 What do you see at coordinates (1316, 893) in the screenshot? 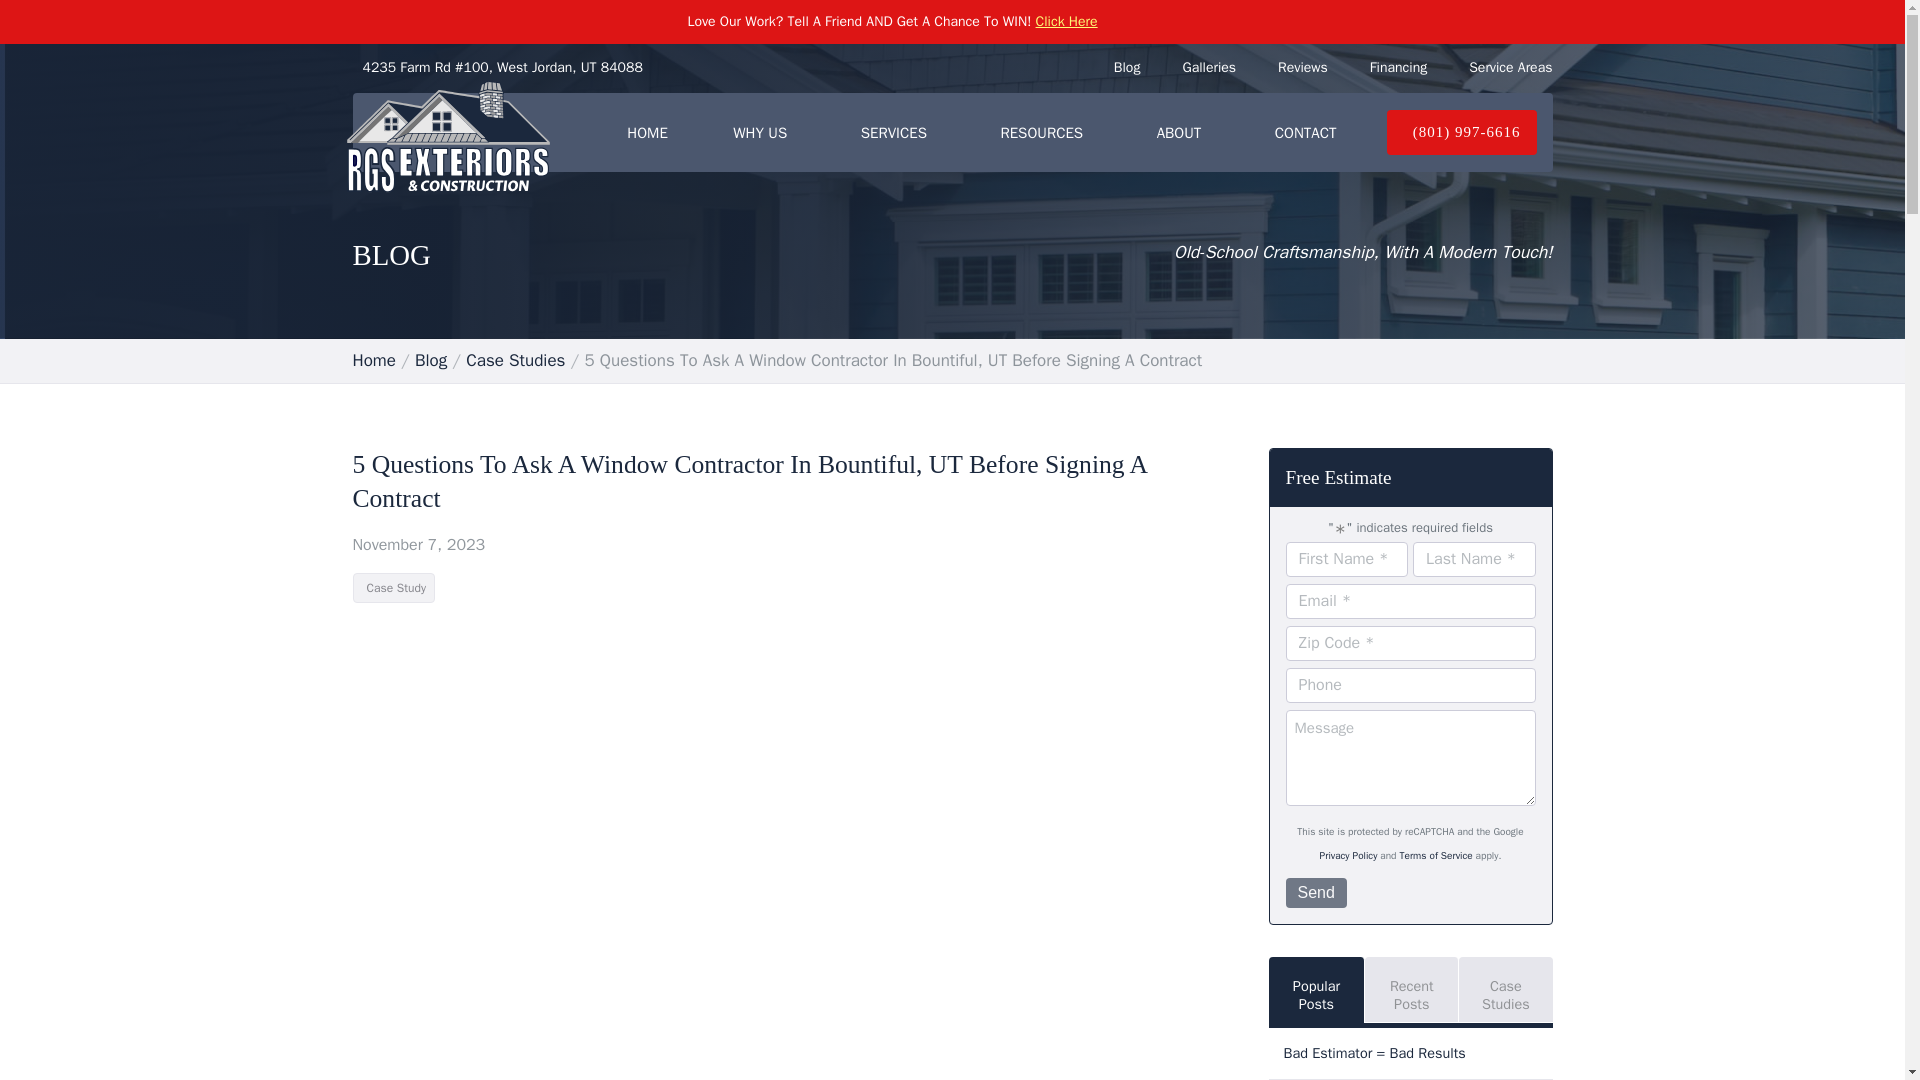
I see `Send` at bounding box center [1316, 893].